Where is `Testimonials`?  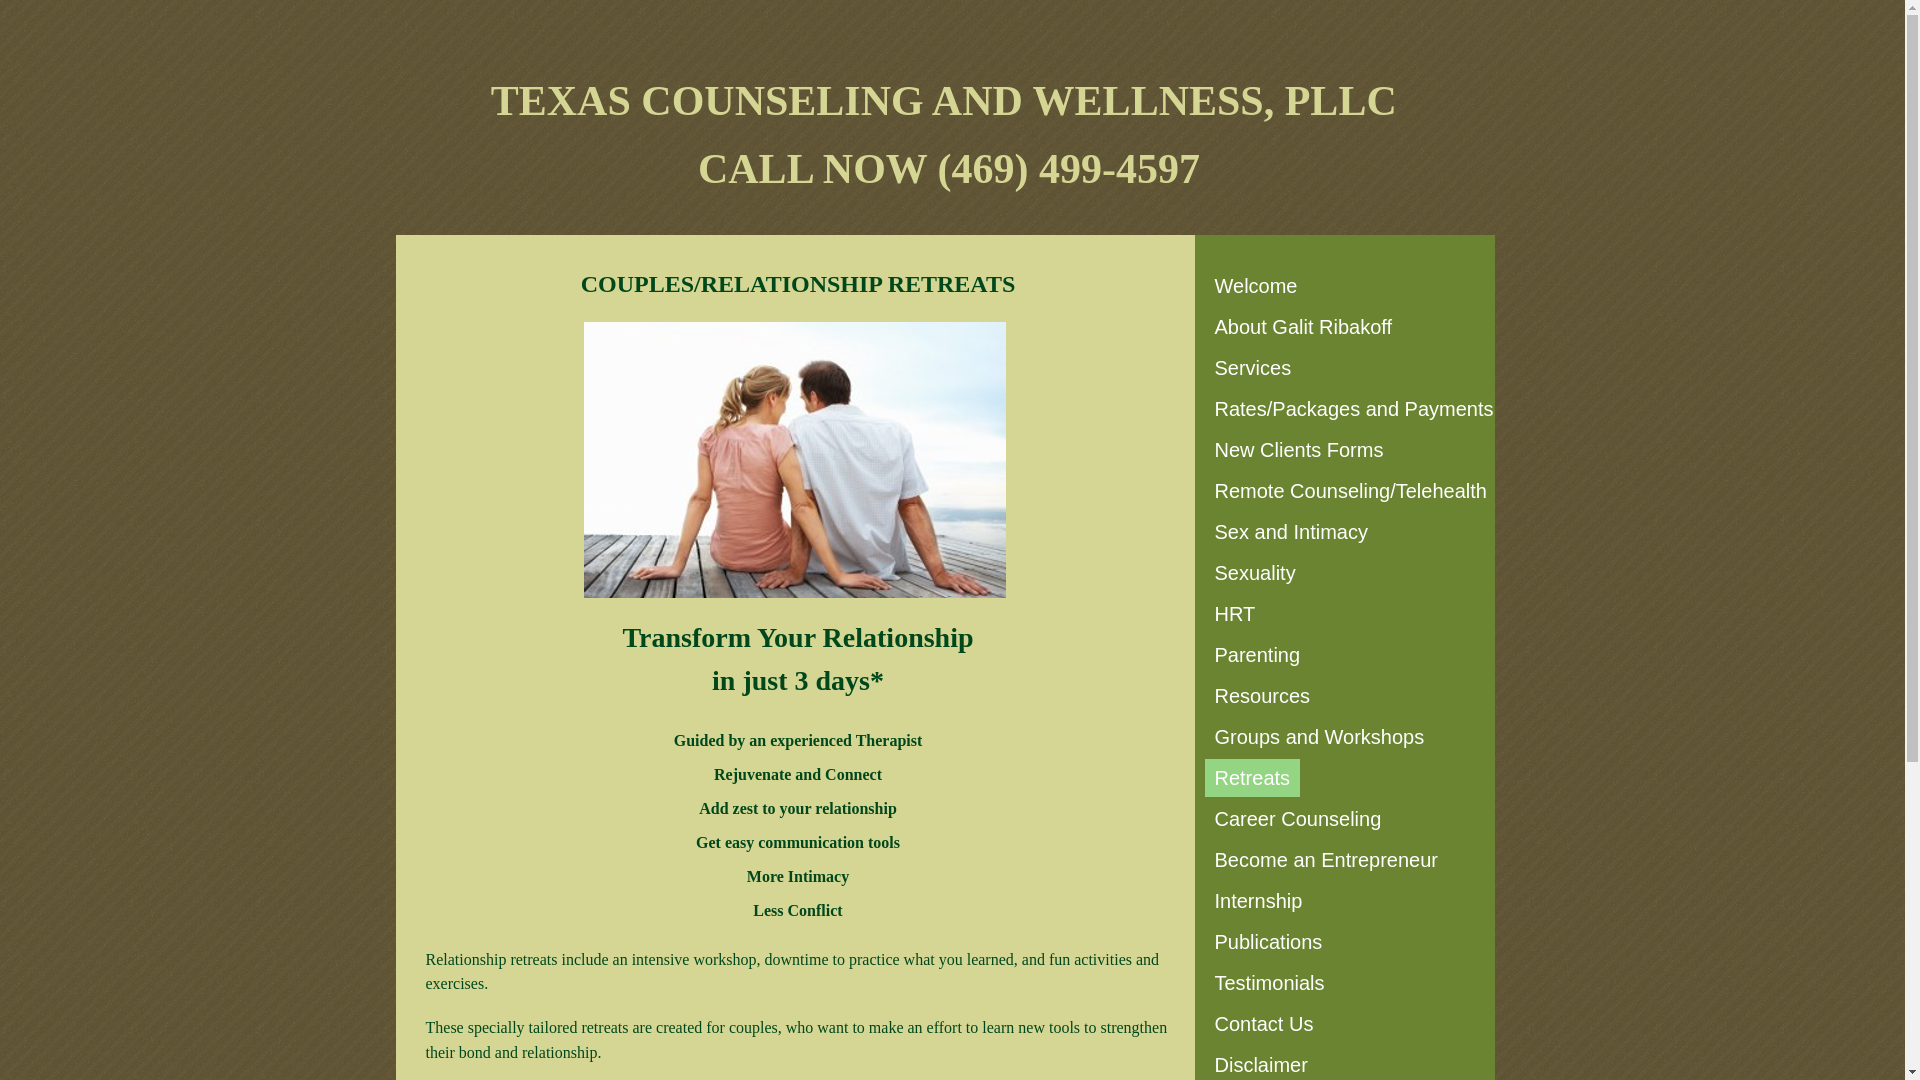 Testimonials is located at coordinates (1268, 983).